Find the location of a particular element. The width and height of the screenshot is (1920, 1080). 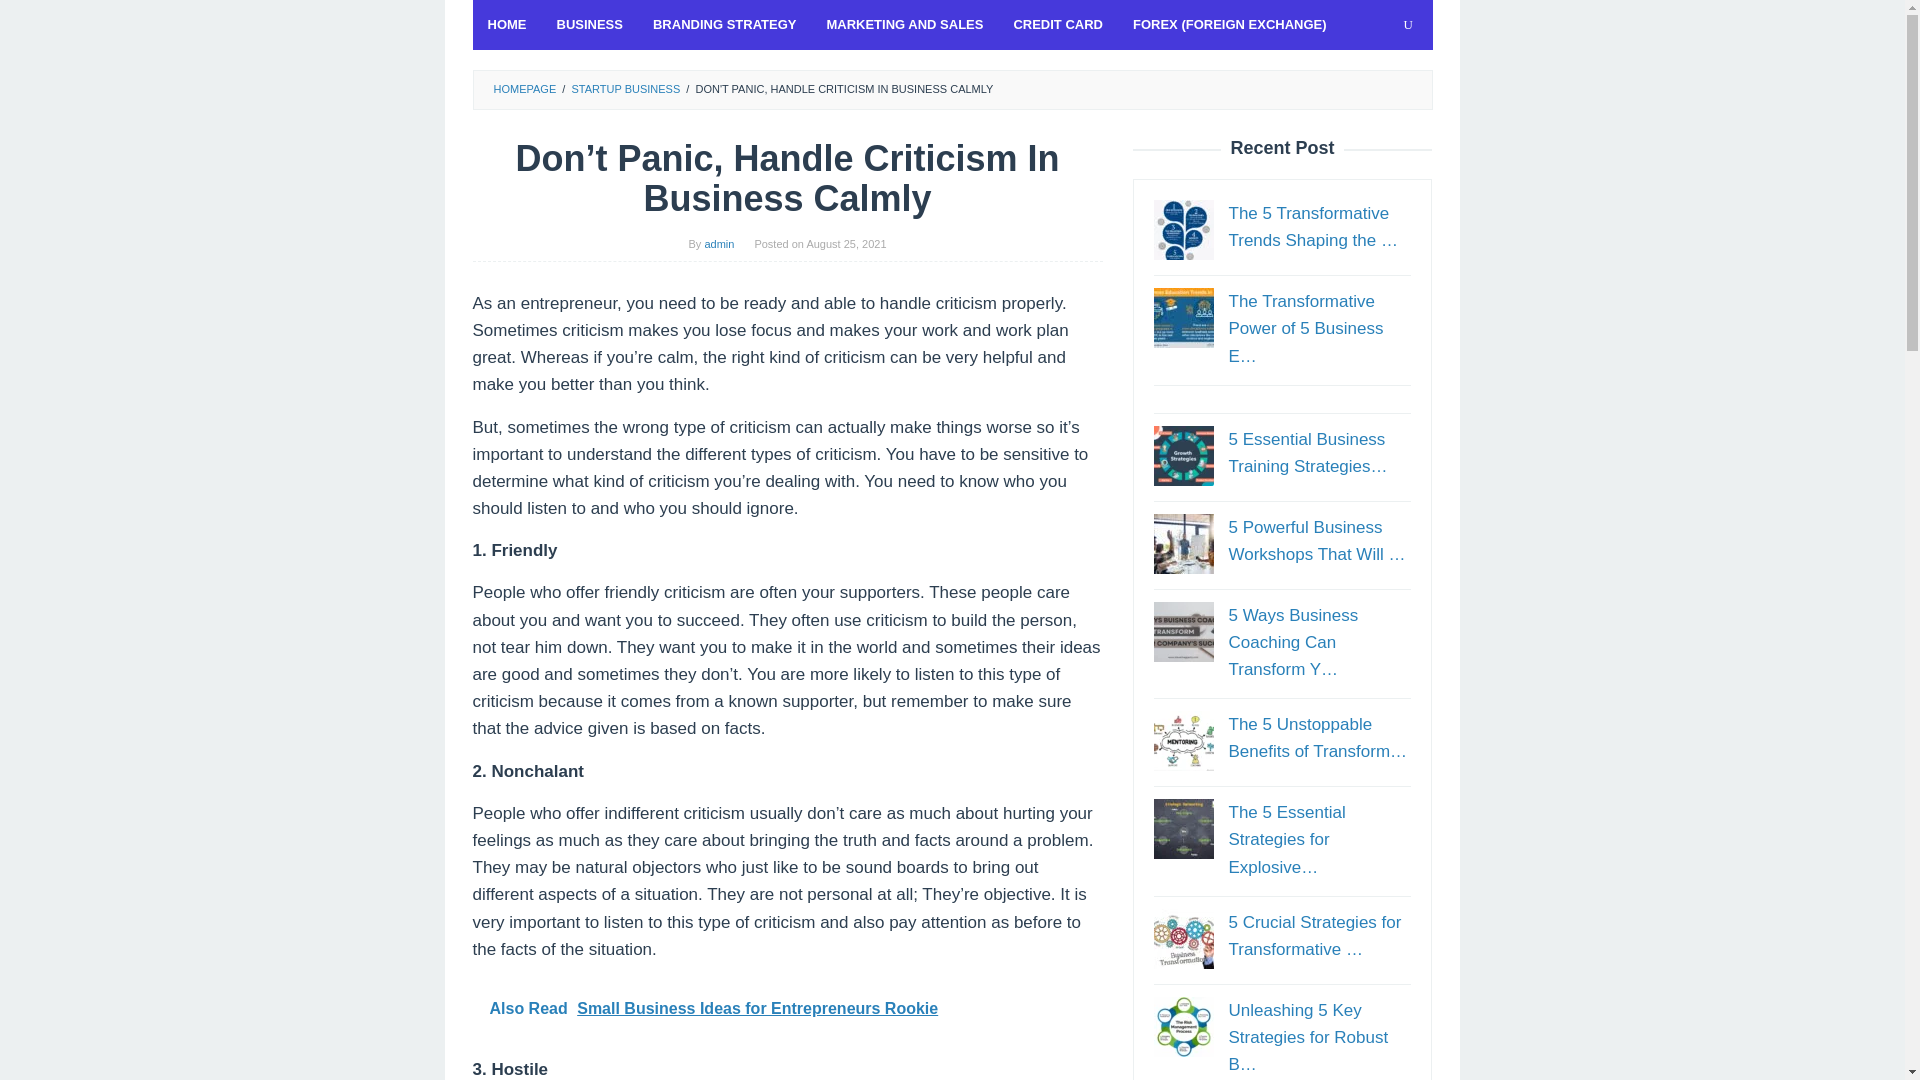

HOMEPAGE is located at coordinates (524, 89).